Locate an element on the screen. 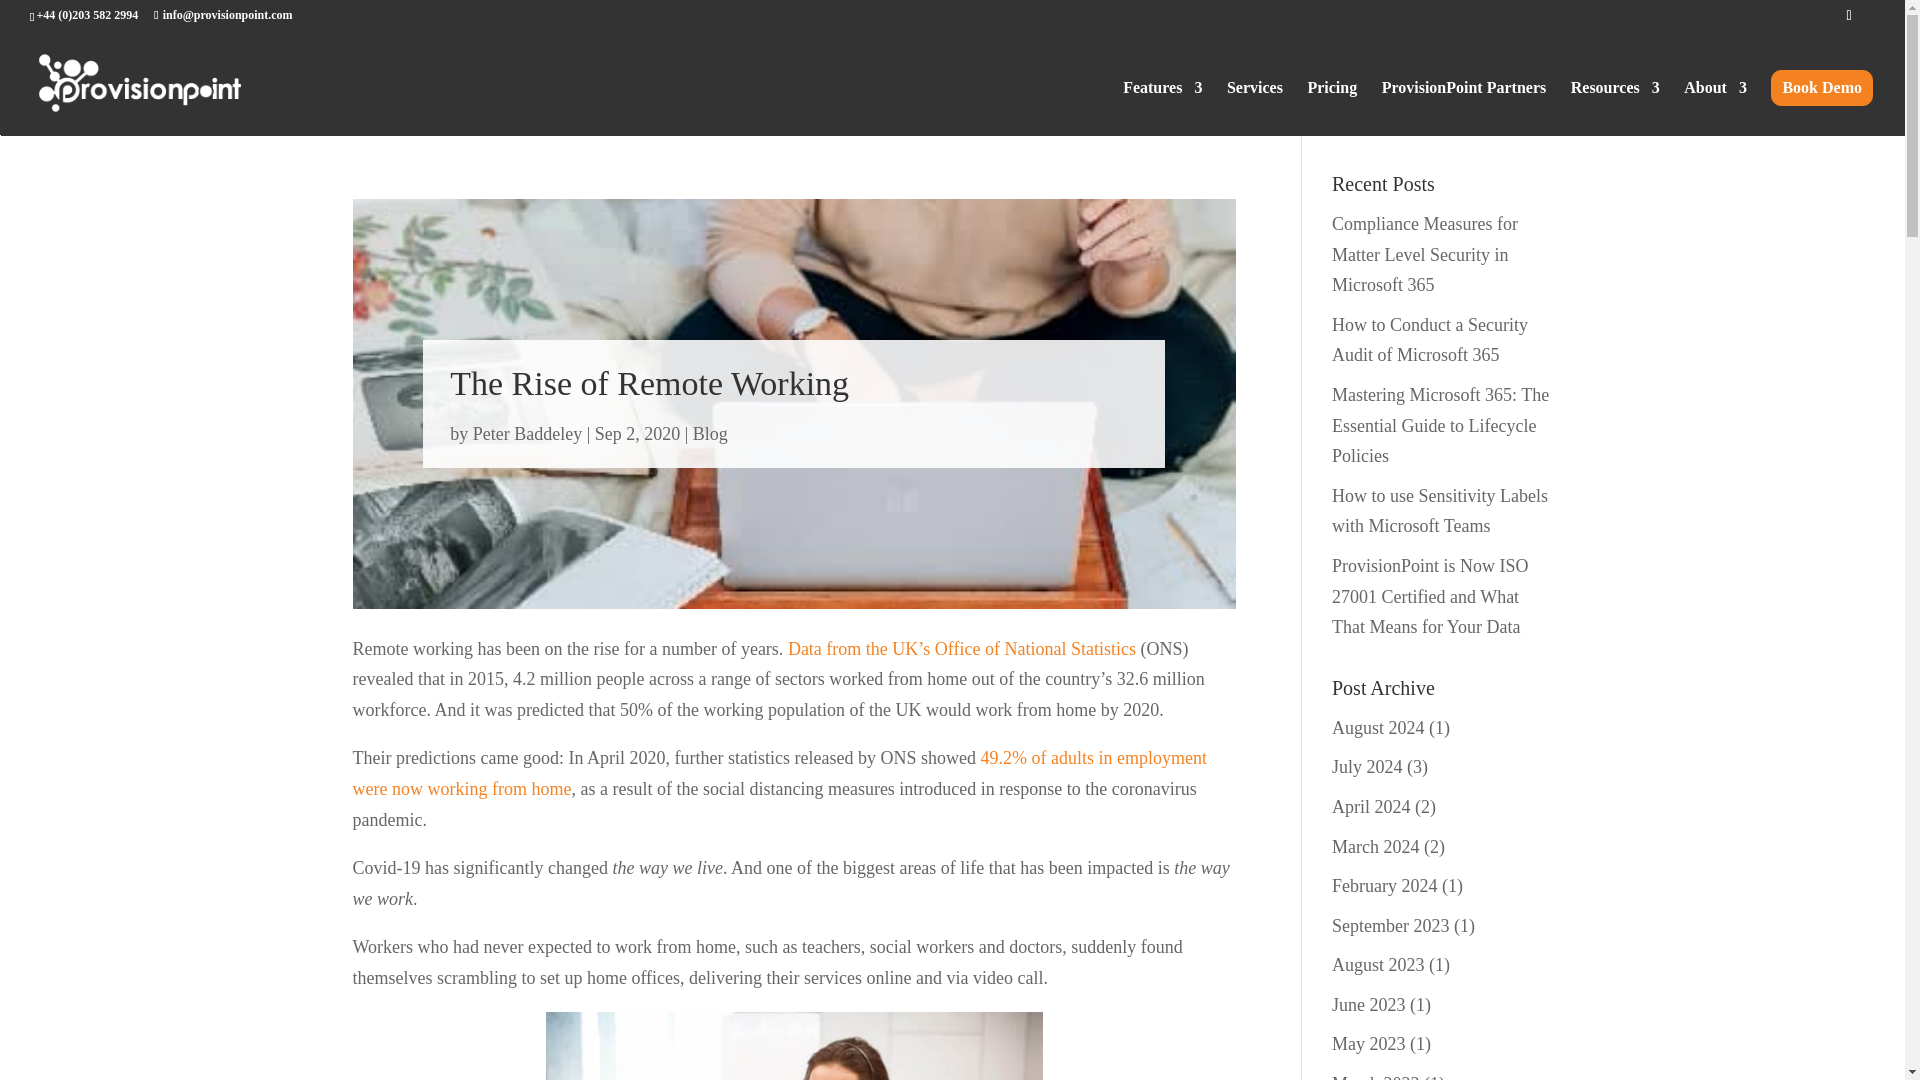 The image size is (1920, 1080). Services is located at coordinates (1254, 108).